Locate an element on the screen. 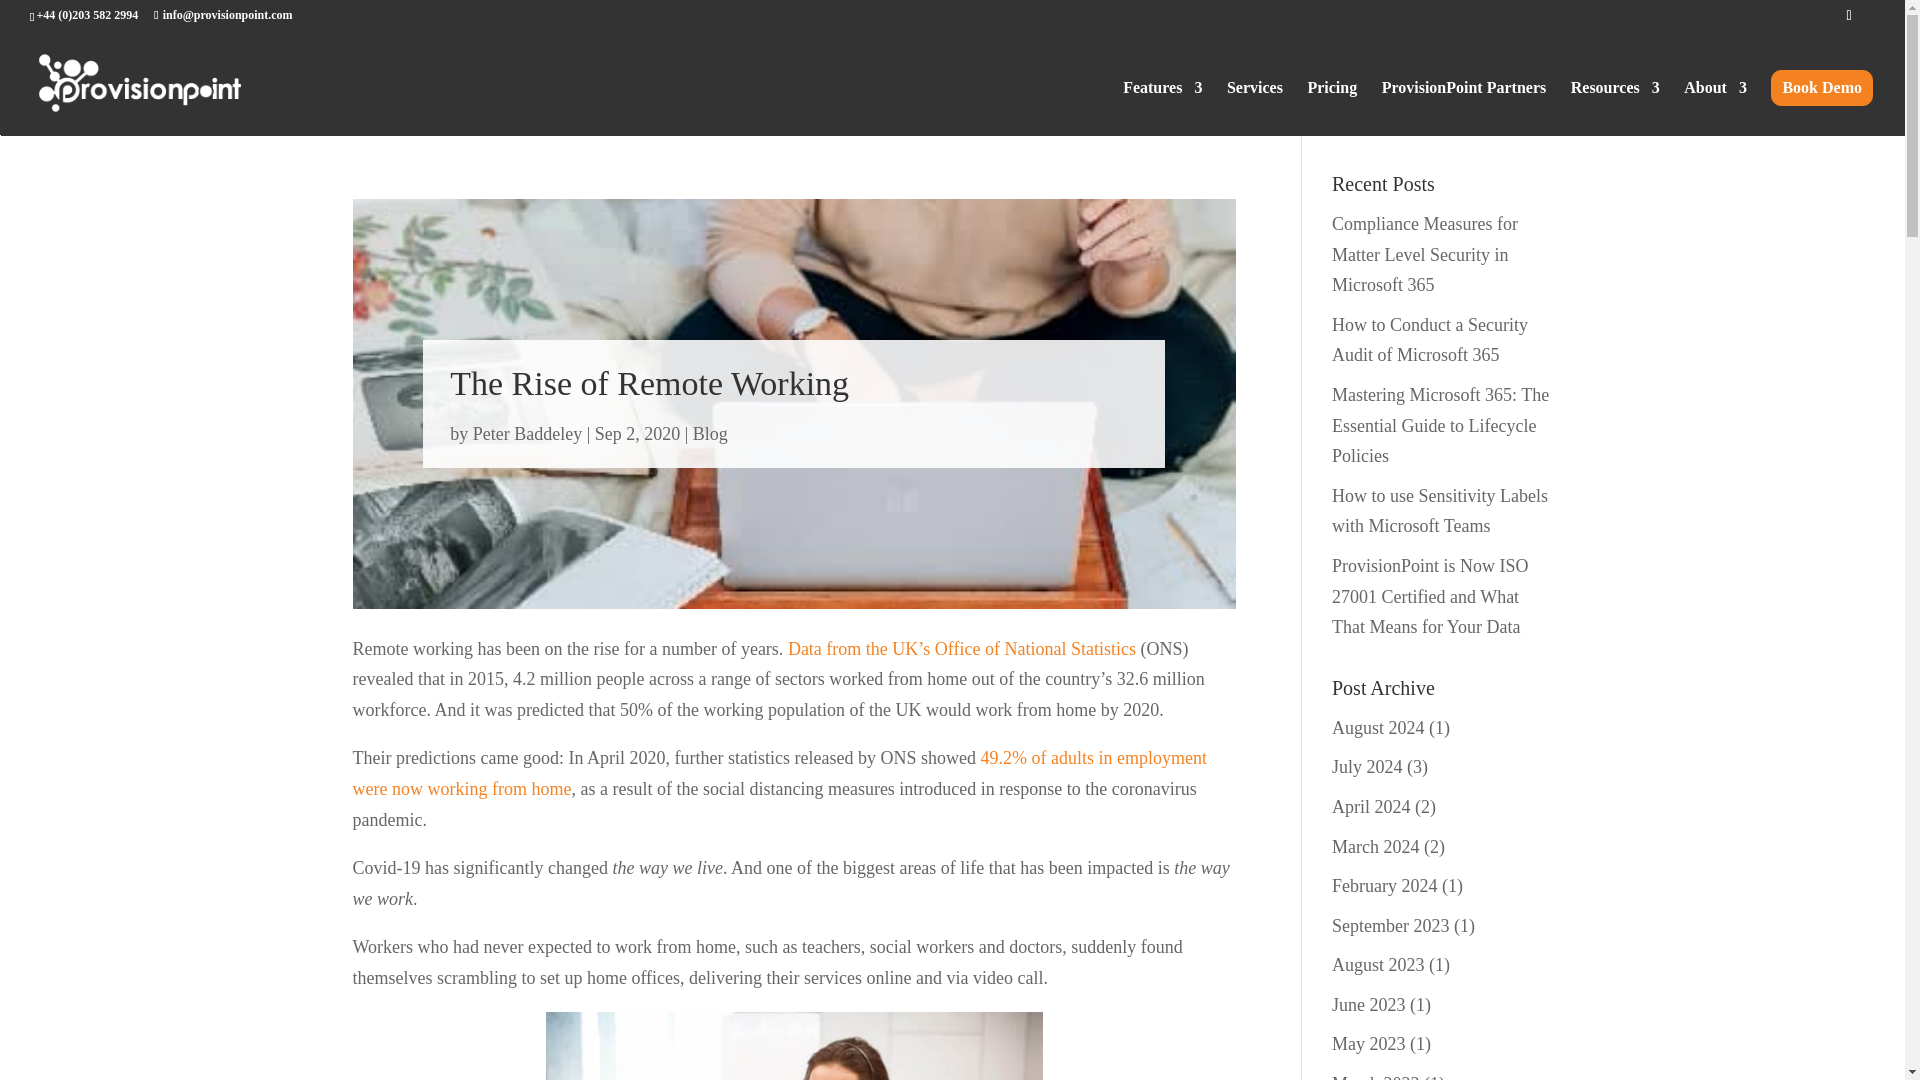 The image size is (1920, 1080). Services is located at coordinates (1254, 108).